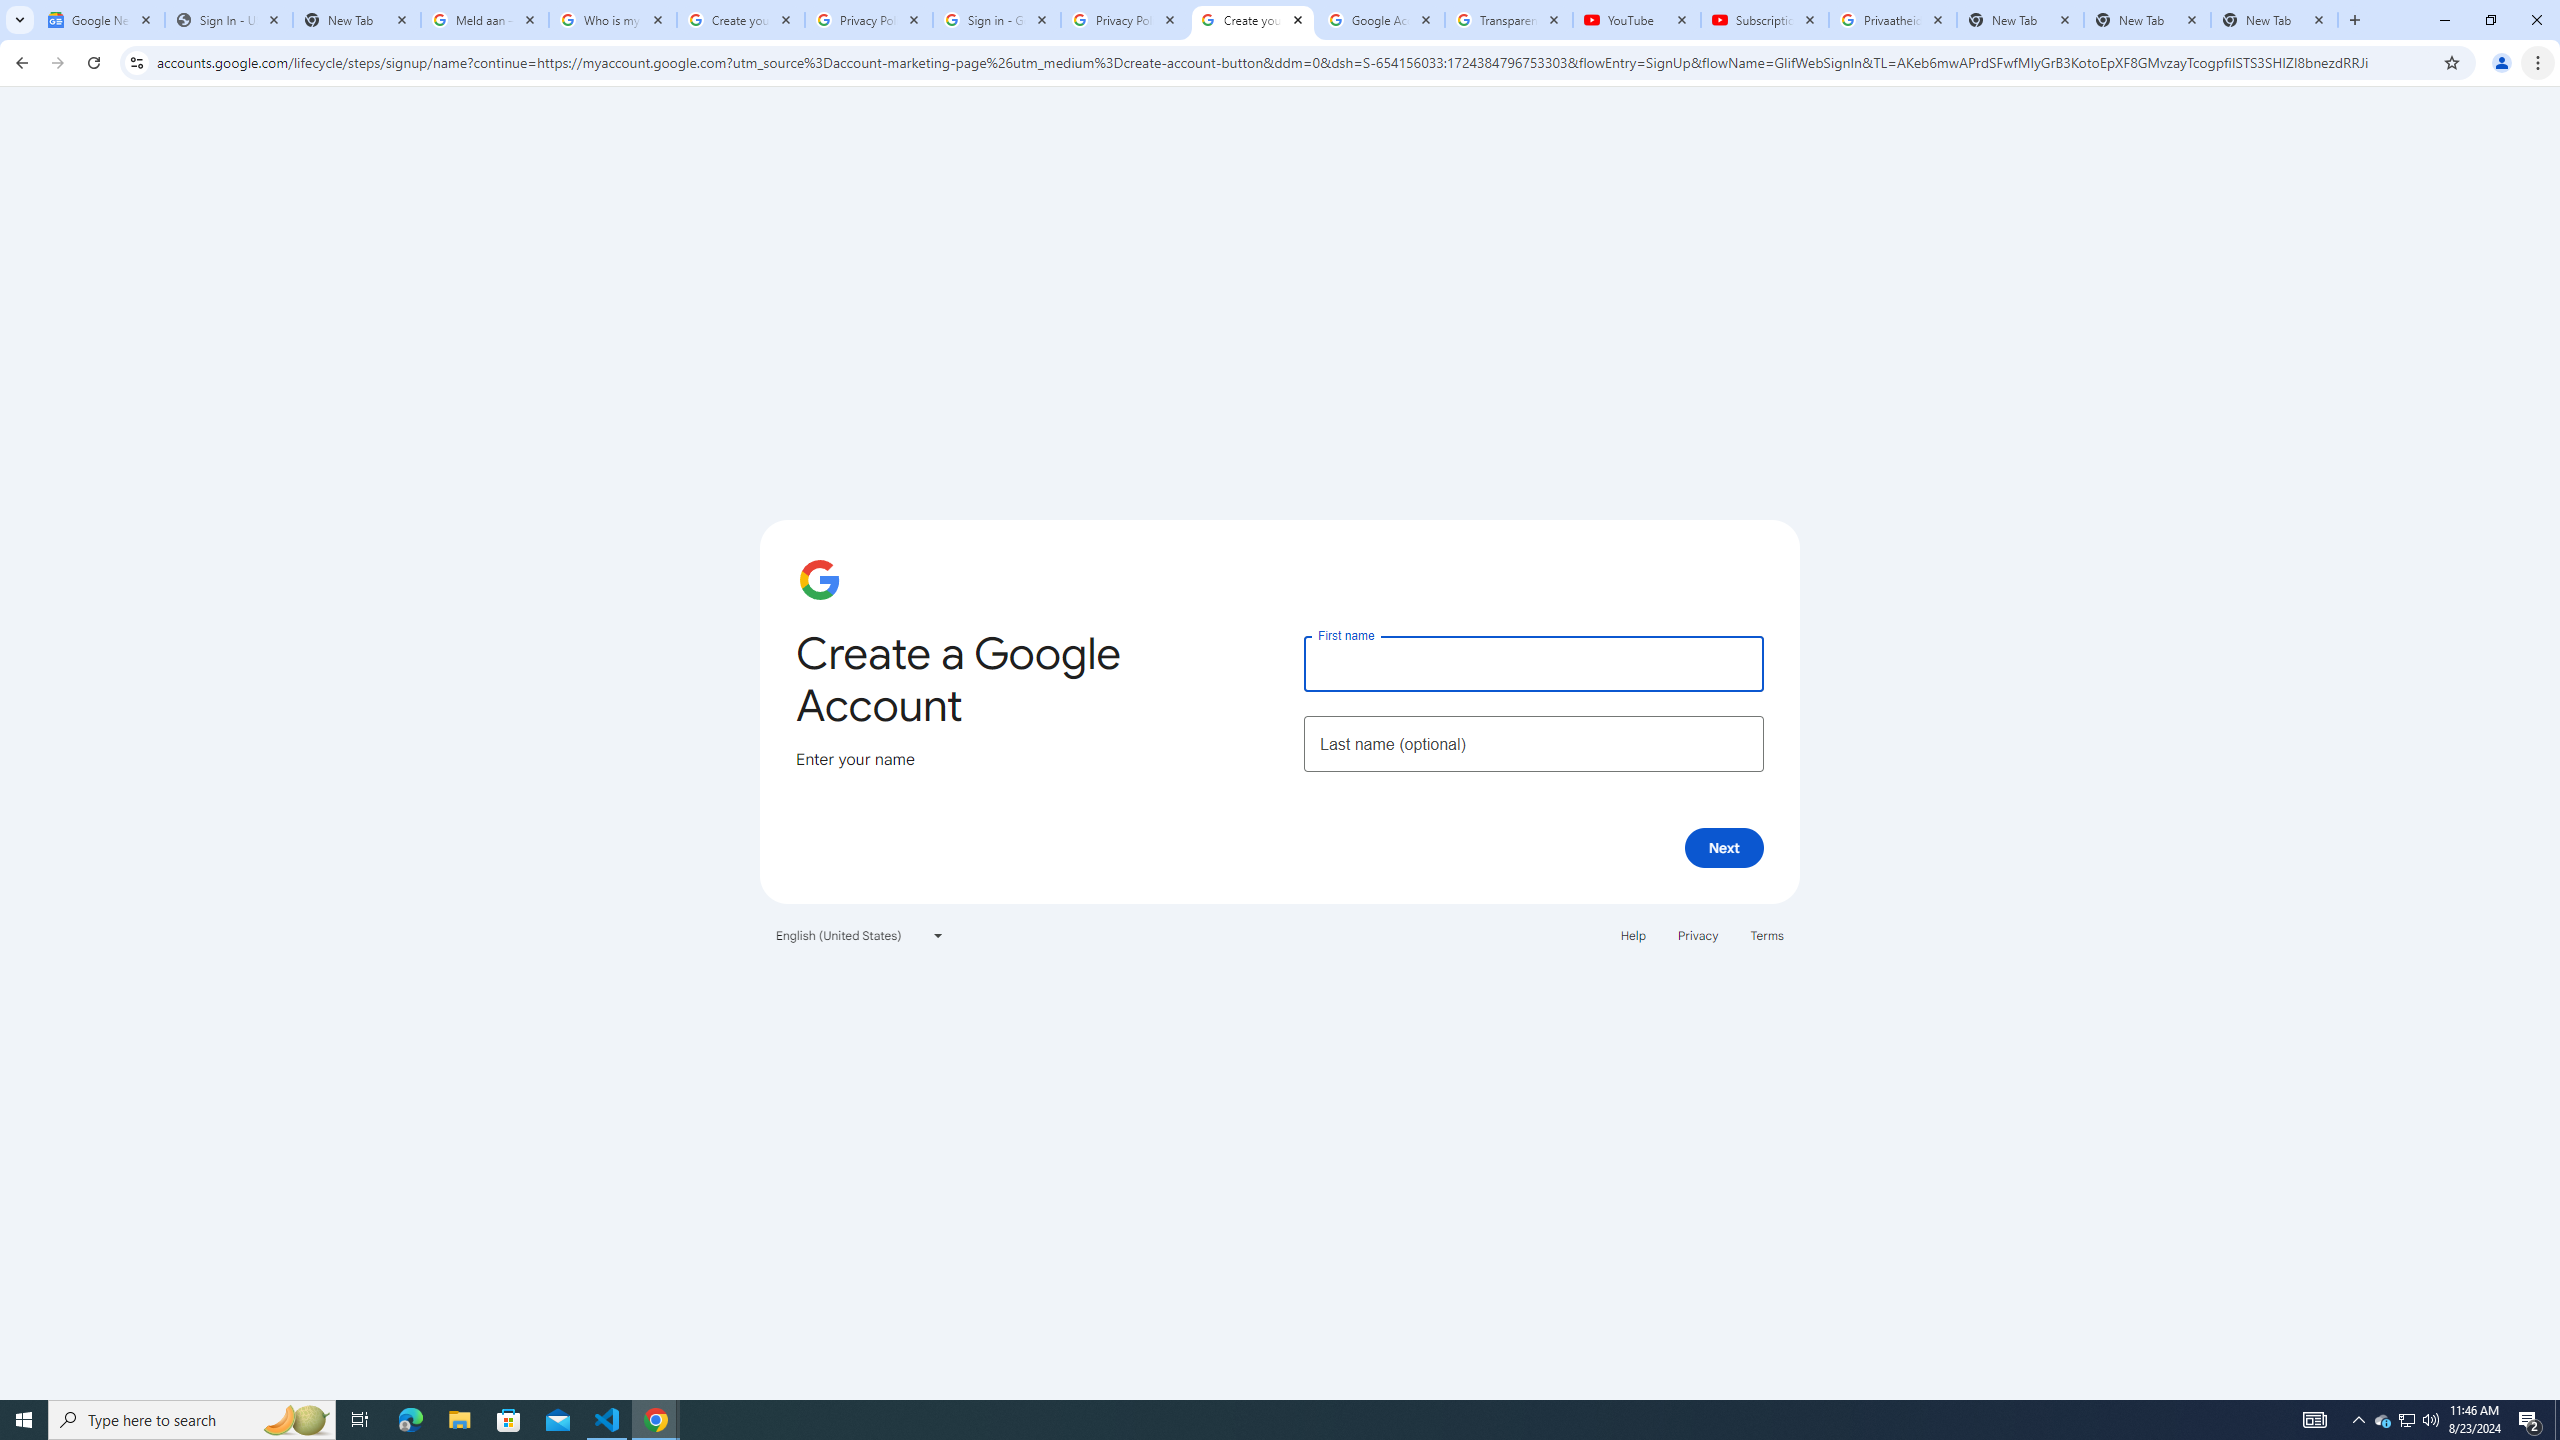  What do you see at coordinates (2318, 20) in the screenshot?
I see `Close` at bounding box center [2318, 20].